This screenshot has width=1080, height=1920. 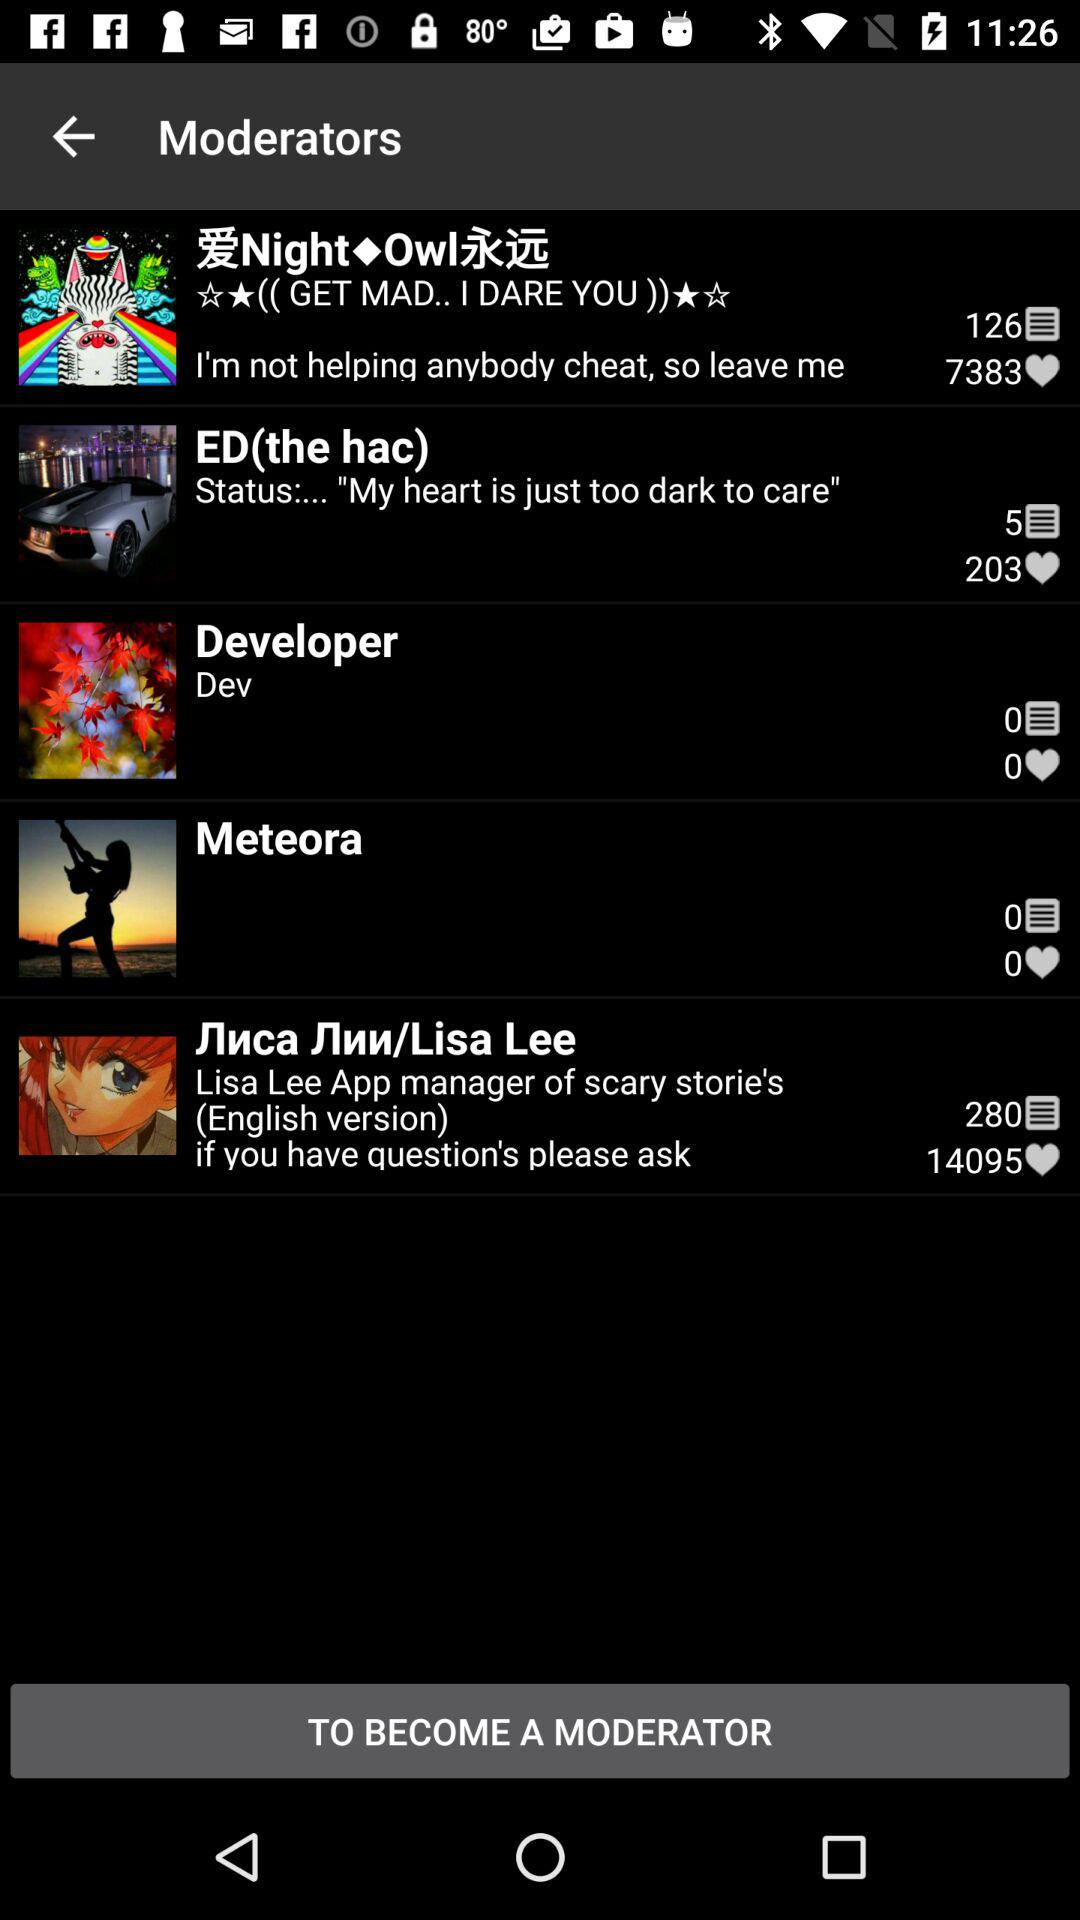 I want to click on open item next to lisa lee app, so click(x=994, y=1112).